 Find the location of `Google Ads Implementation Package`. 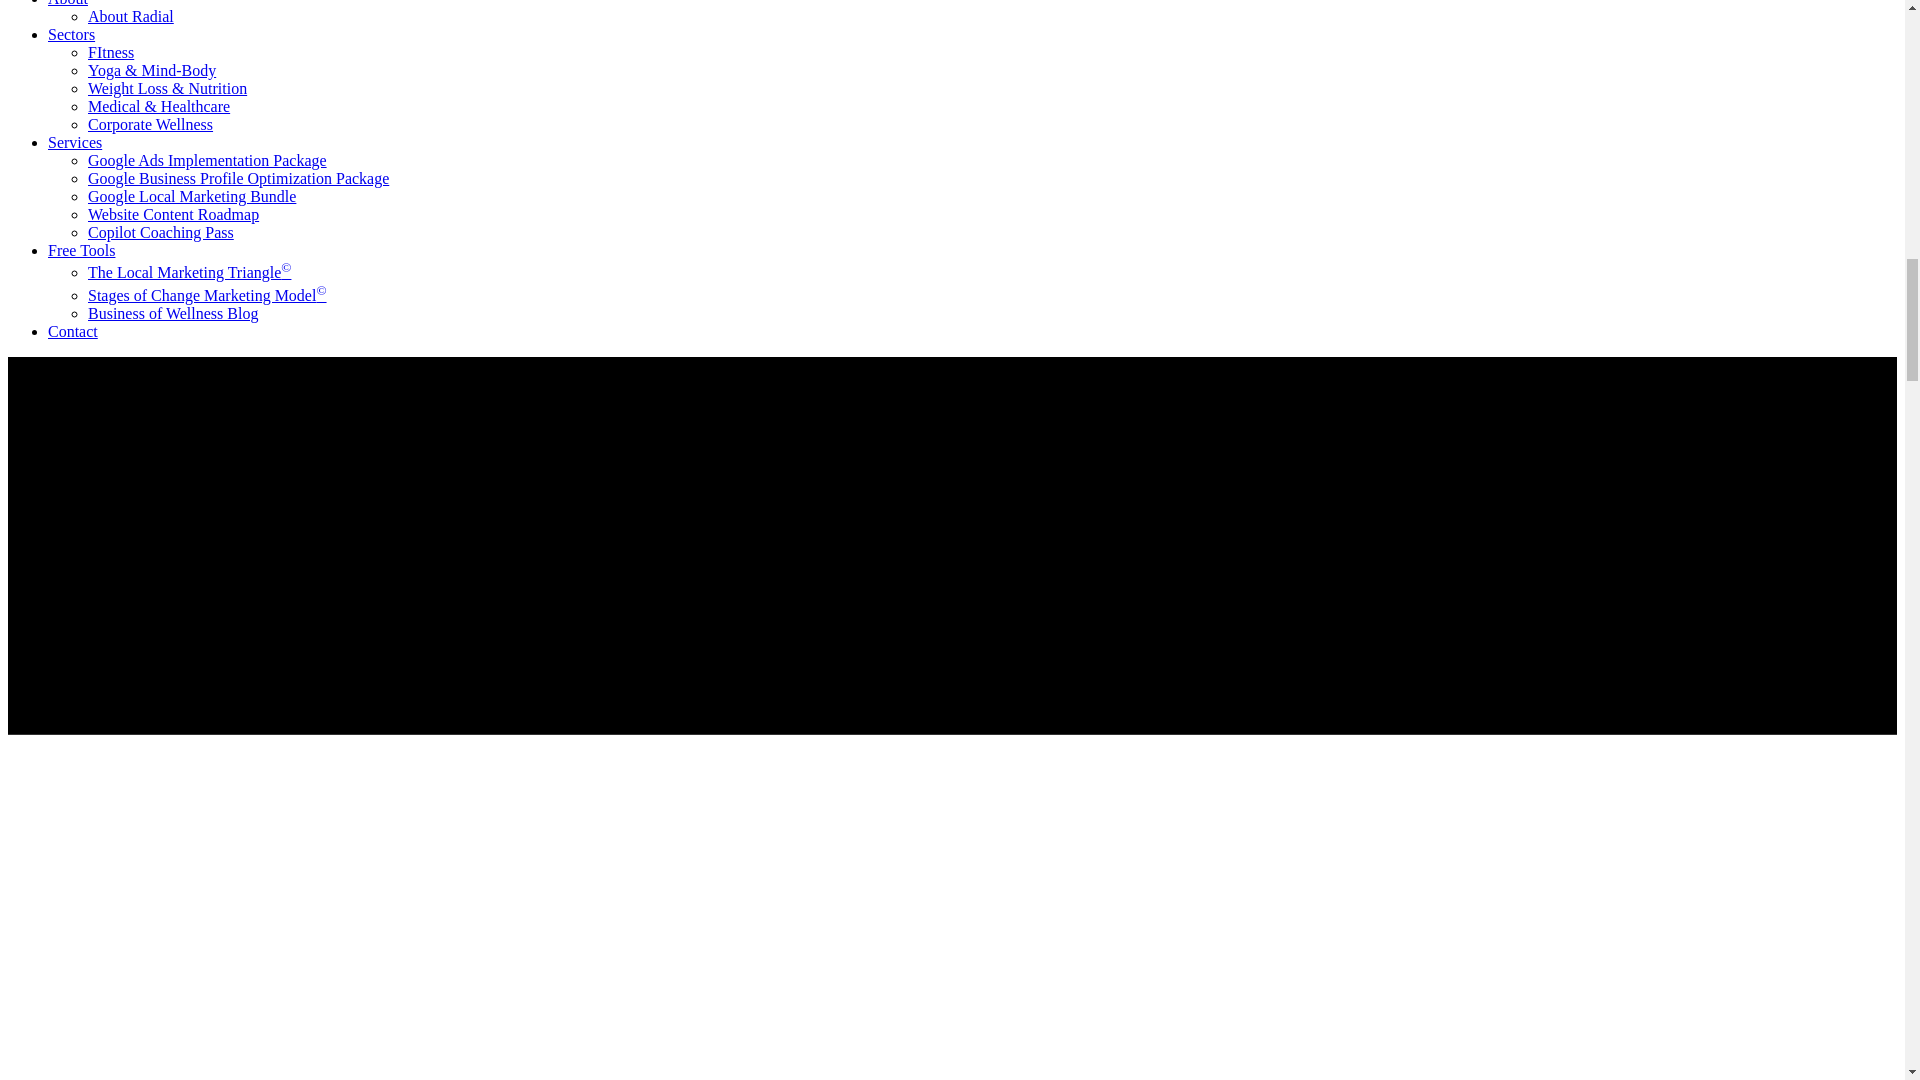

Google Ads Implementation Package is located at coordinates (207, 160).